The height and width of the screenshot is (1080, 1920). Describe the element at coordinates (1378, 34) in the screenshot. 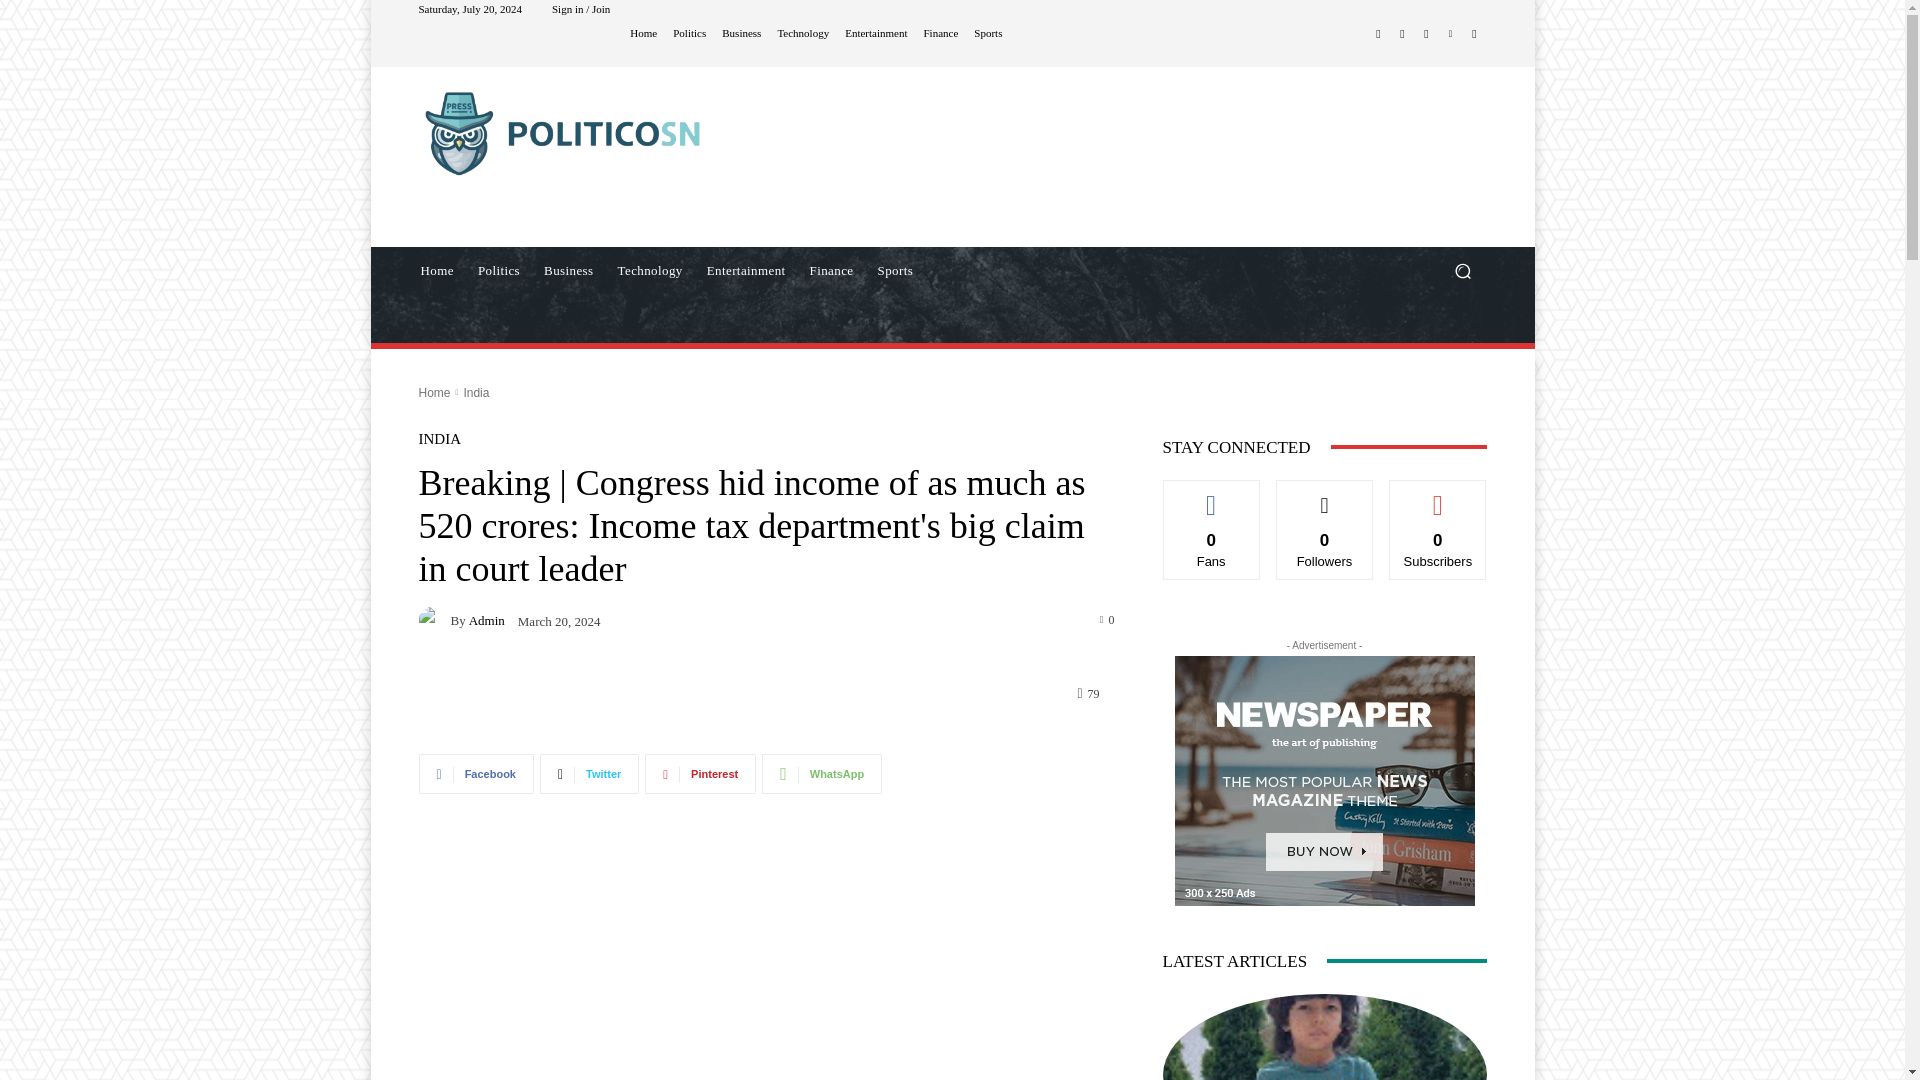

I see `Facebook` at that location.